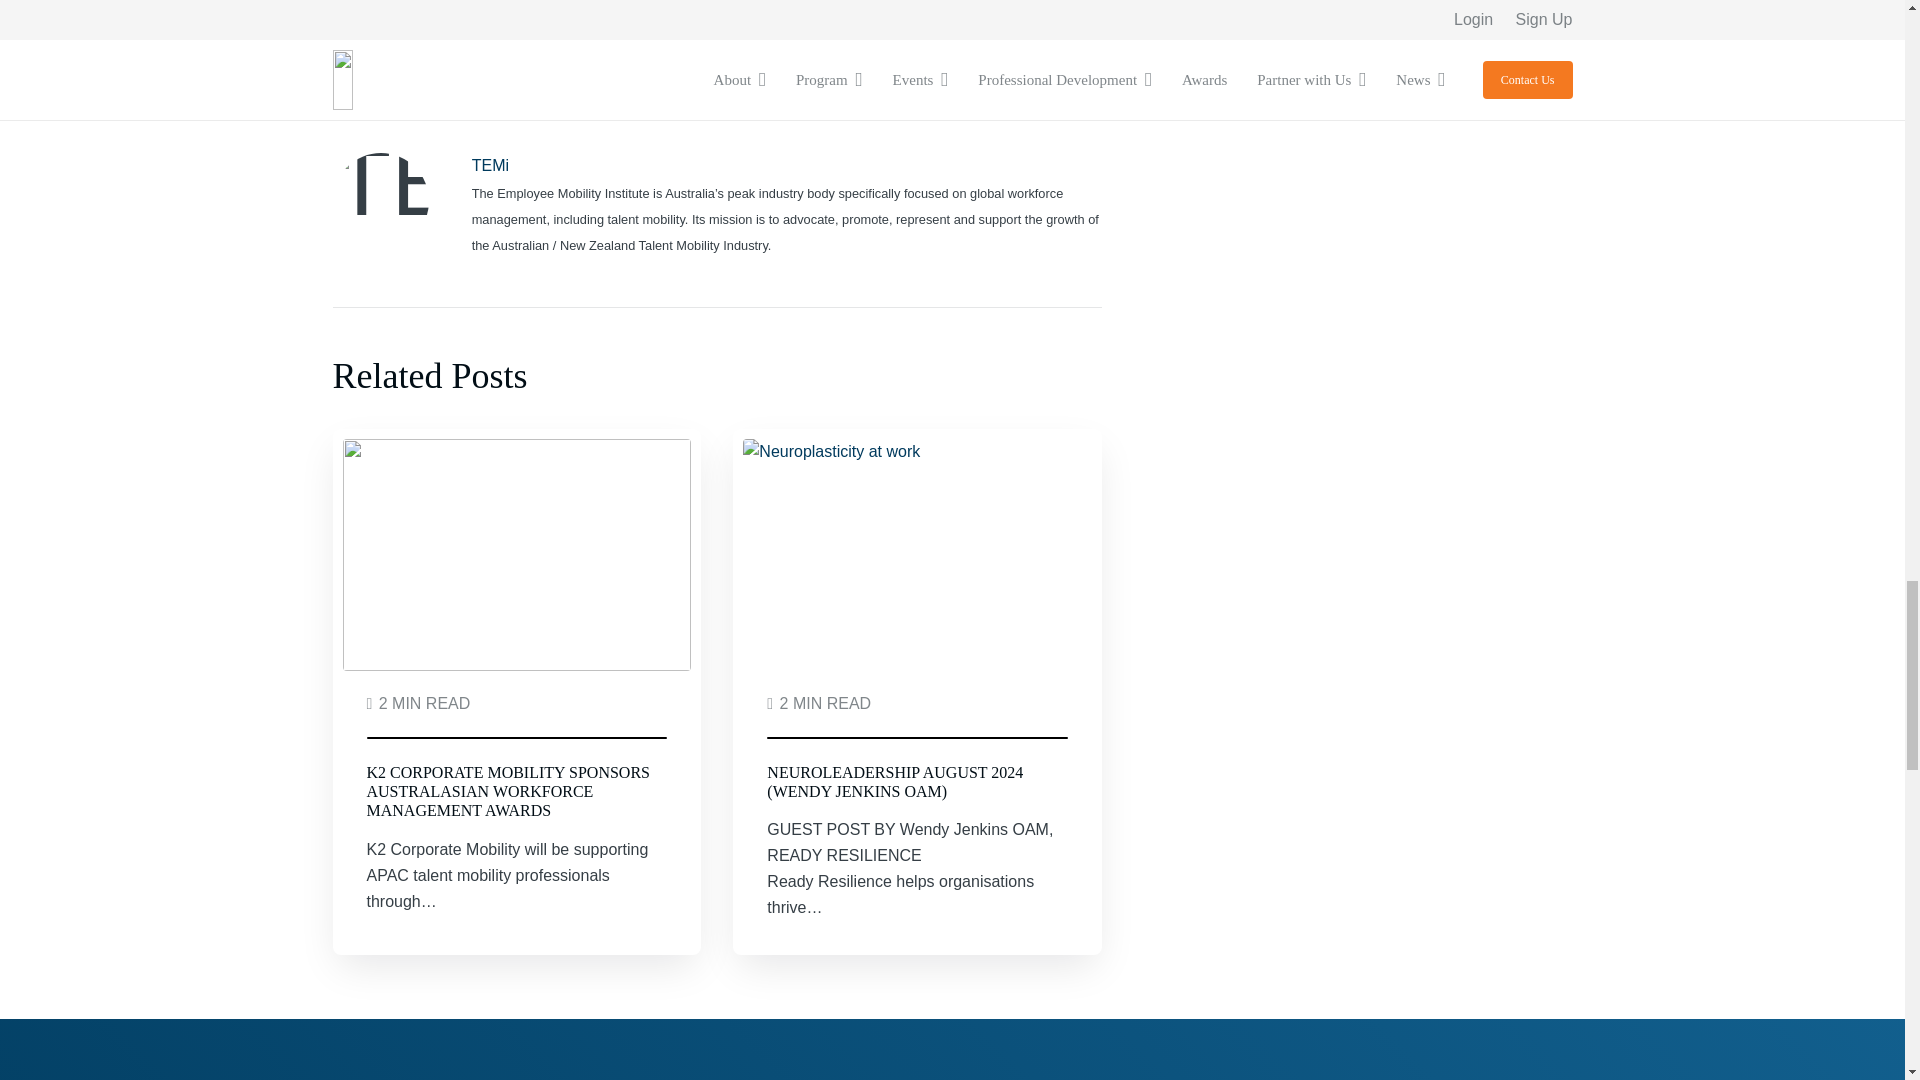  I want to click on Share this, so click(408, 38).